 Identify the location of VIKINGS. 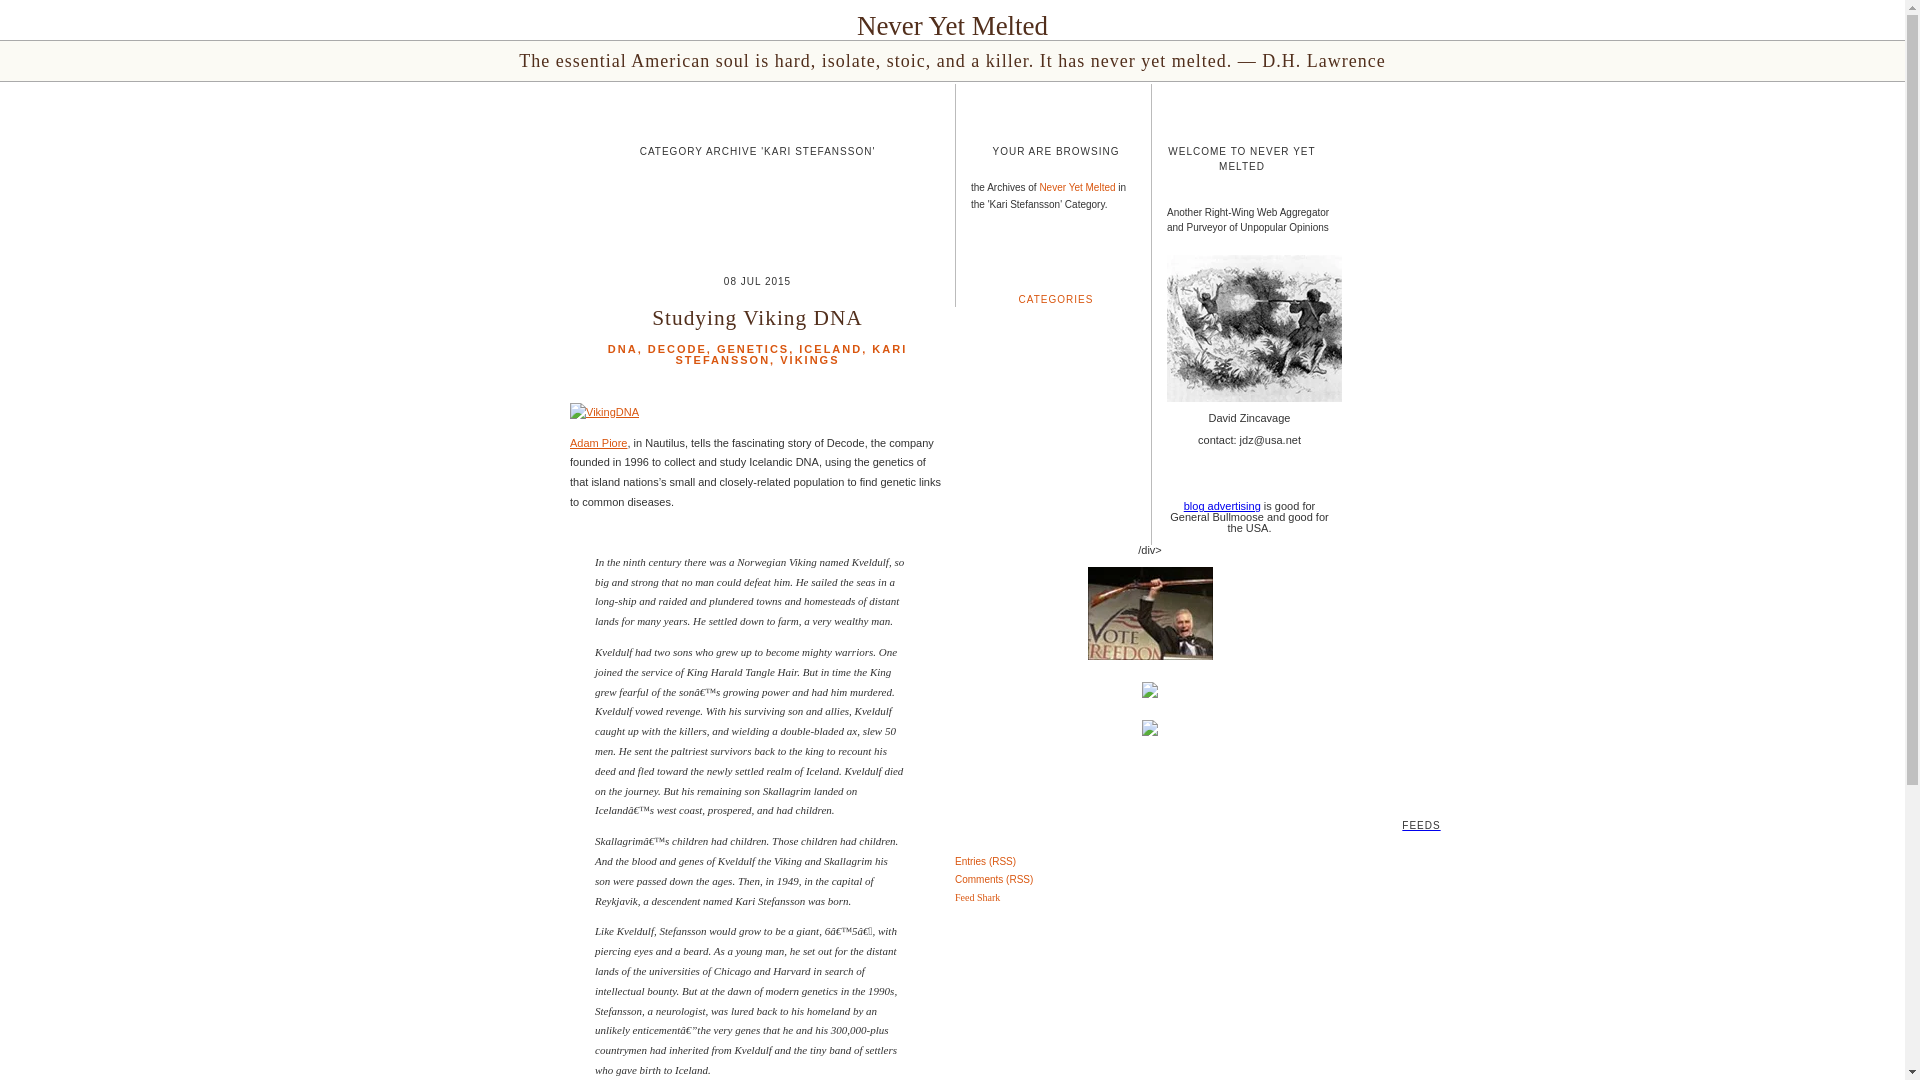
(809, 360).